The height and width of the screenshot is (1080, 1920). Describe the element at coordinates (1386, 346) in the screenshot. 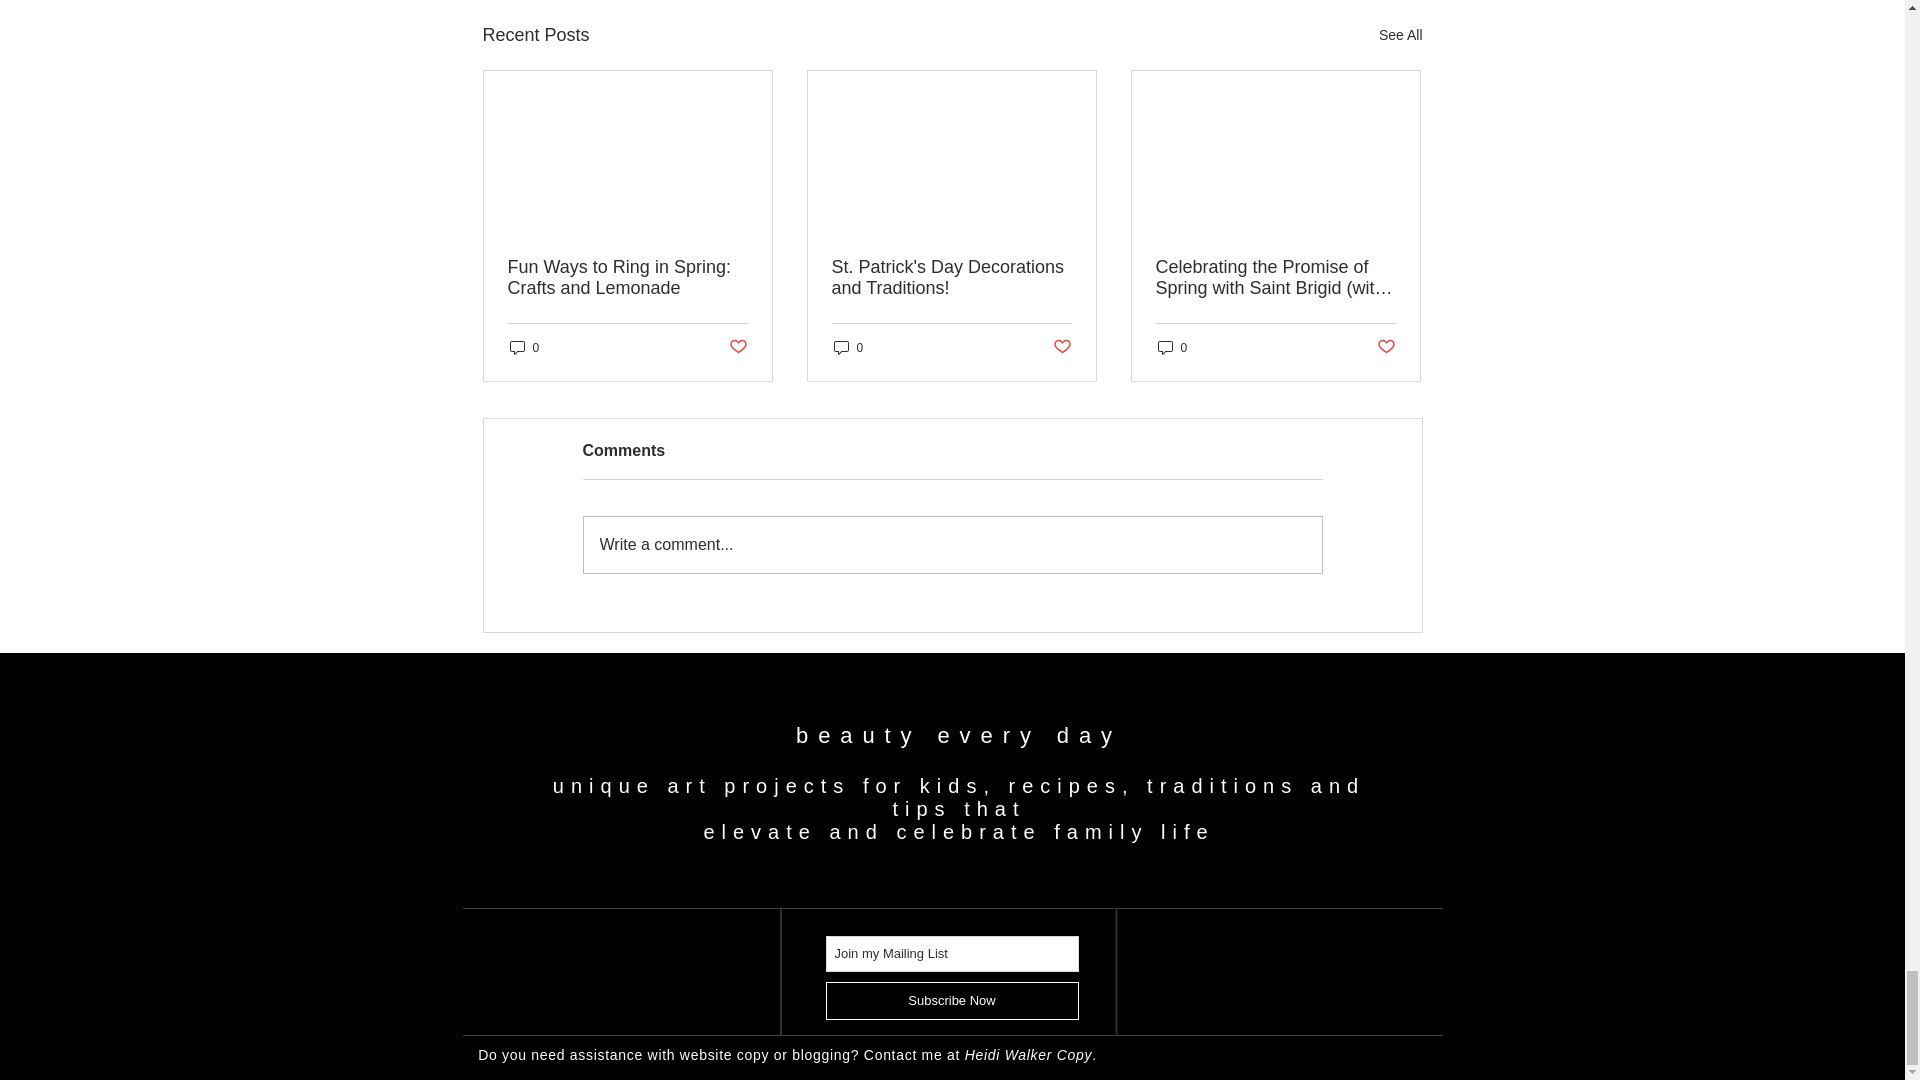

I see `Post not marked as liked` at that location.